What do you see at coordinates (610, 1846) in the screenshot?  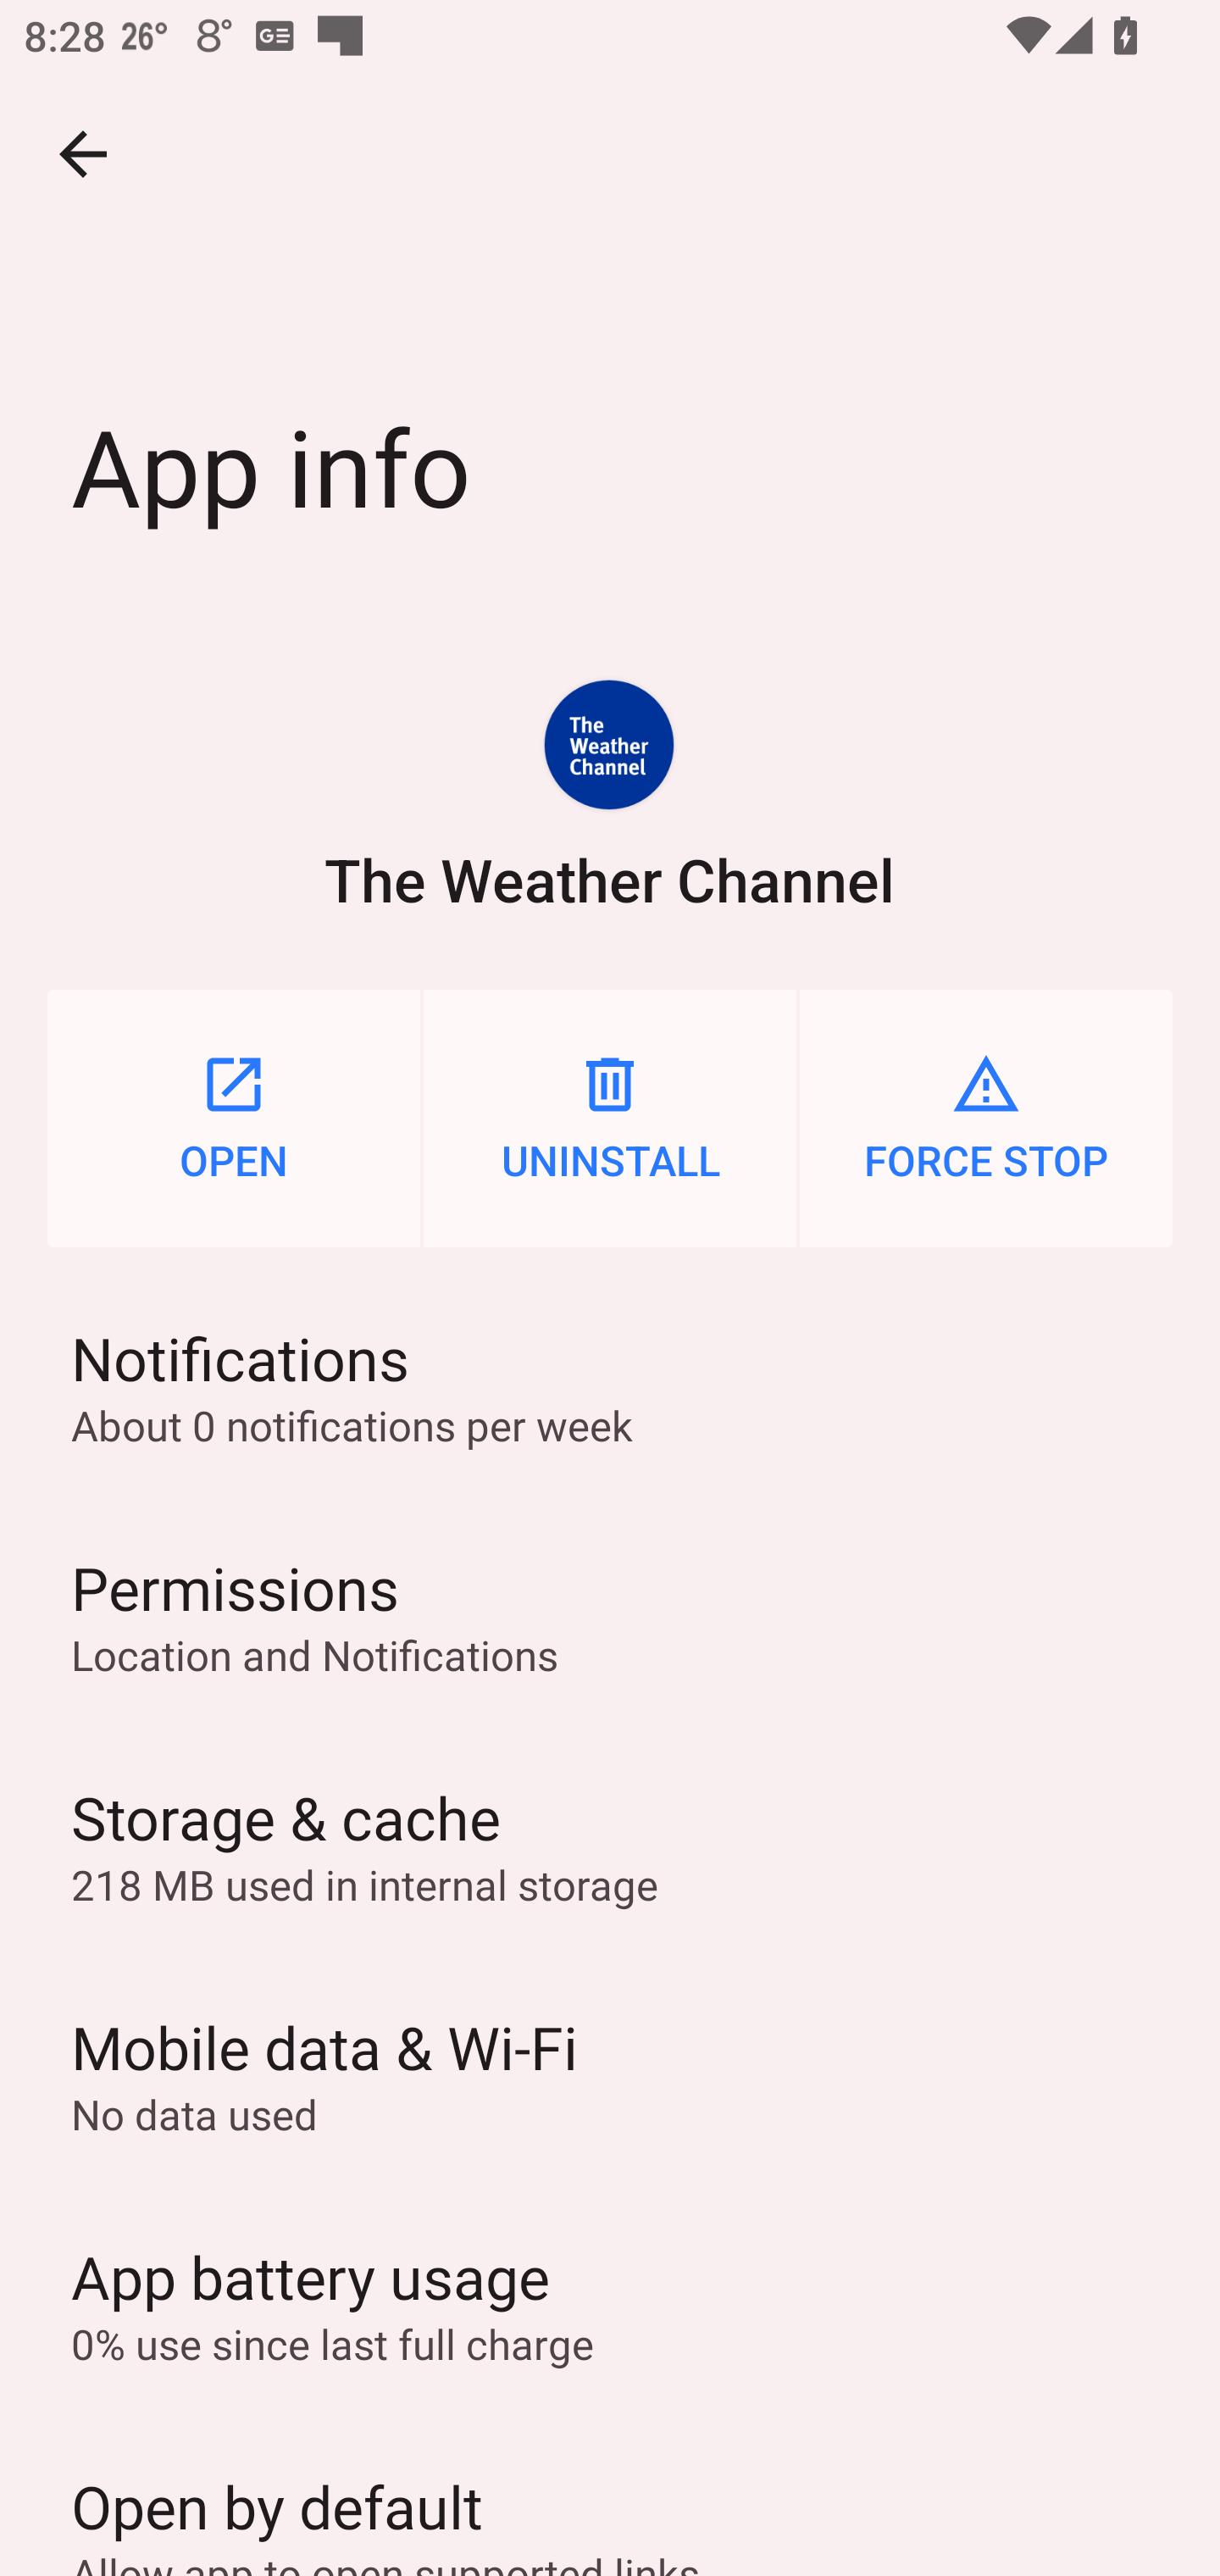 I see `Storage & cache 218 MB used in internal storage` at bounding box center [610, 1846].